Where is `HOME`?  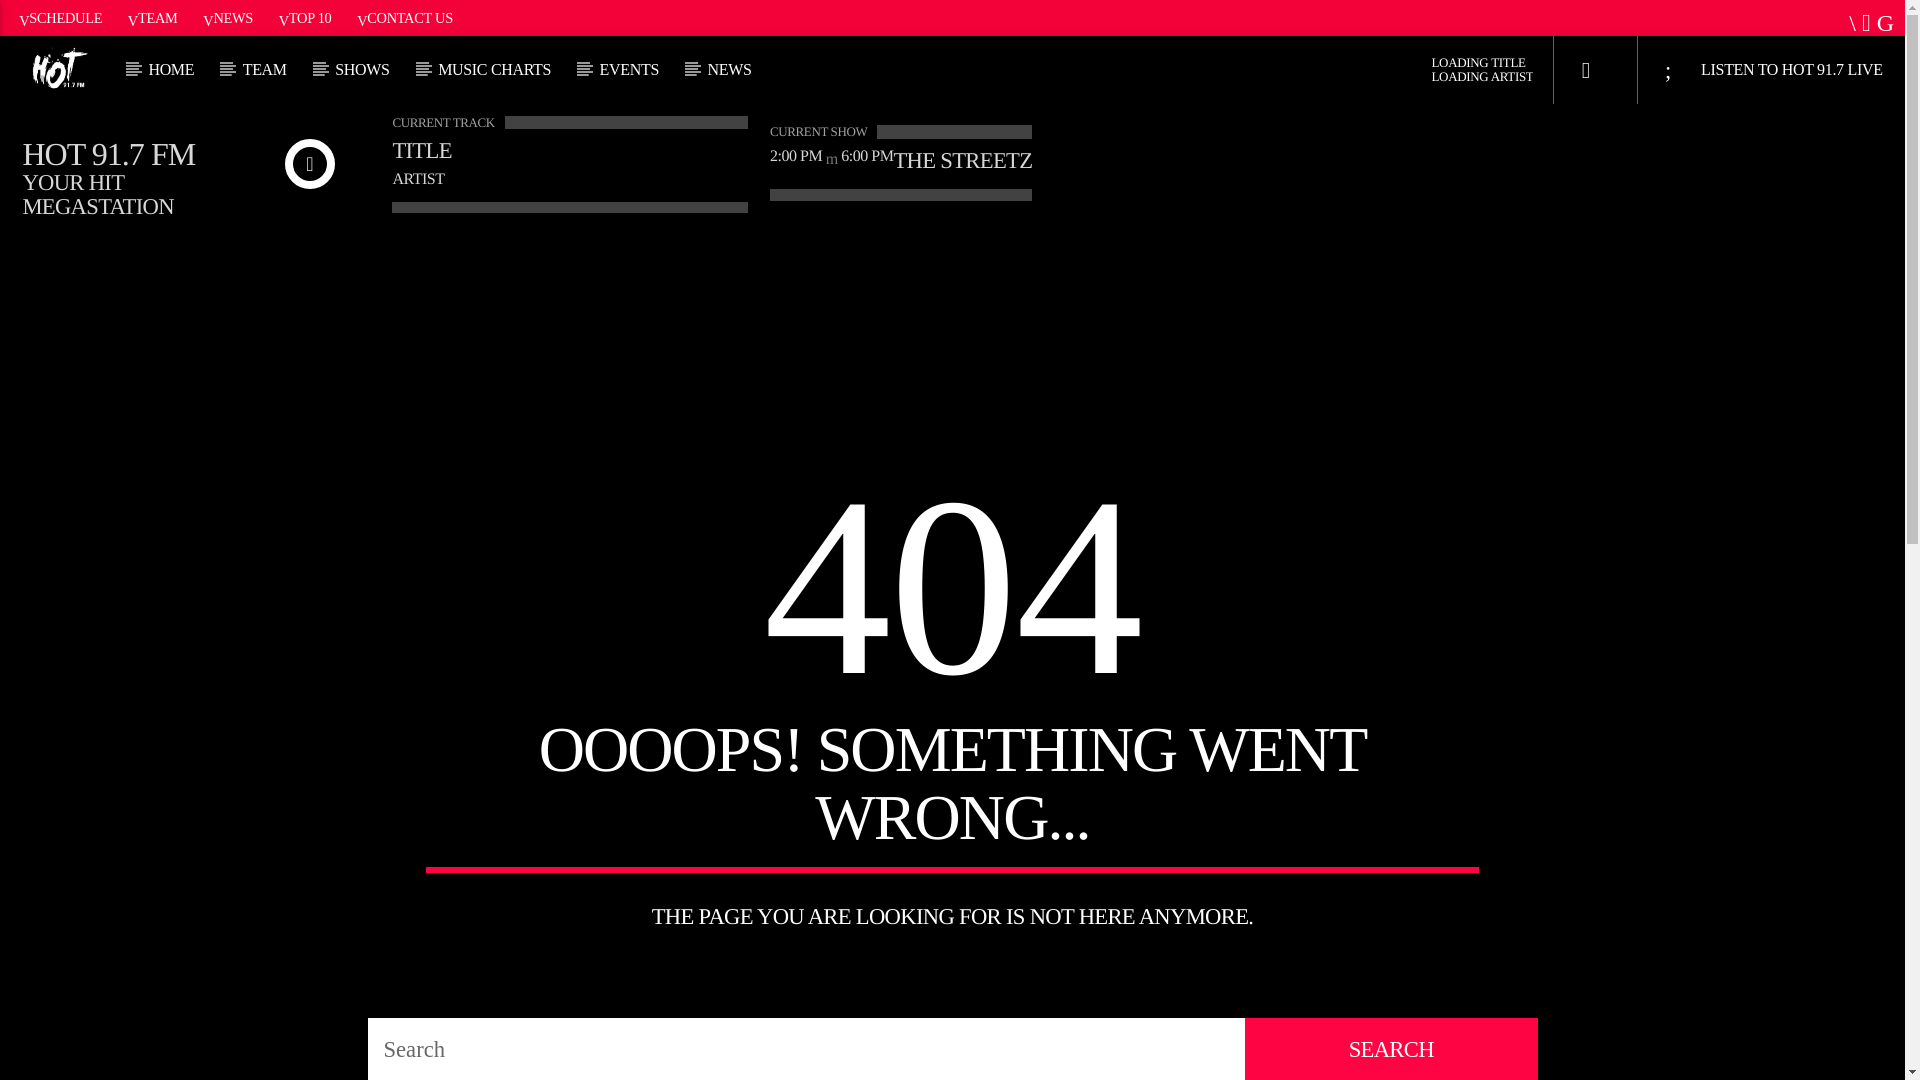 HOME is located at coordinates (171, 69).